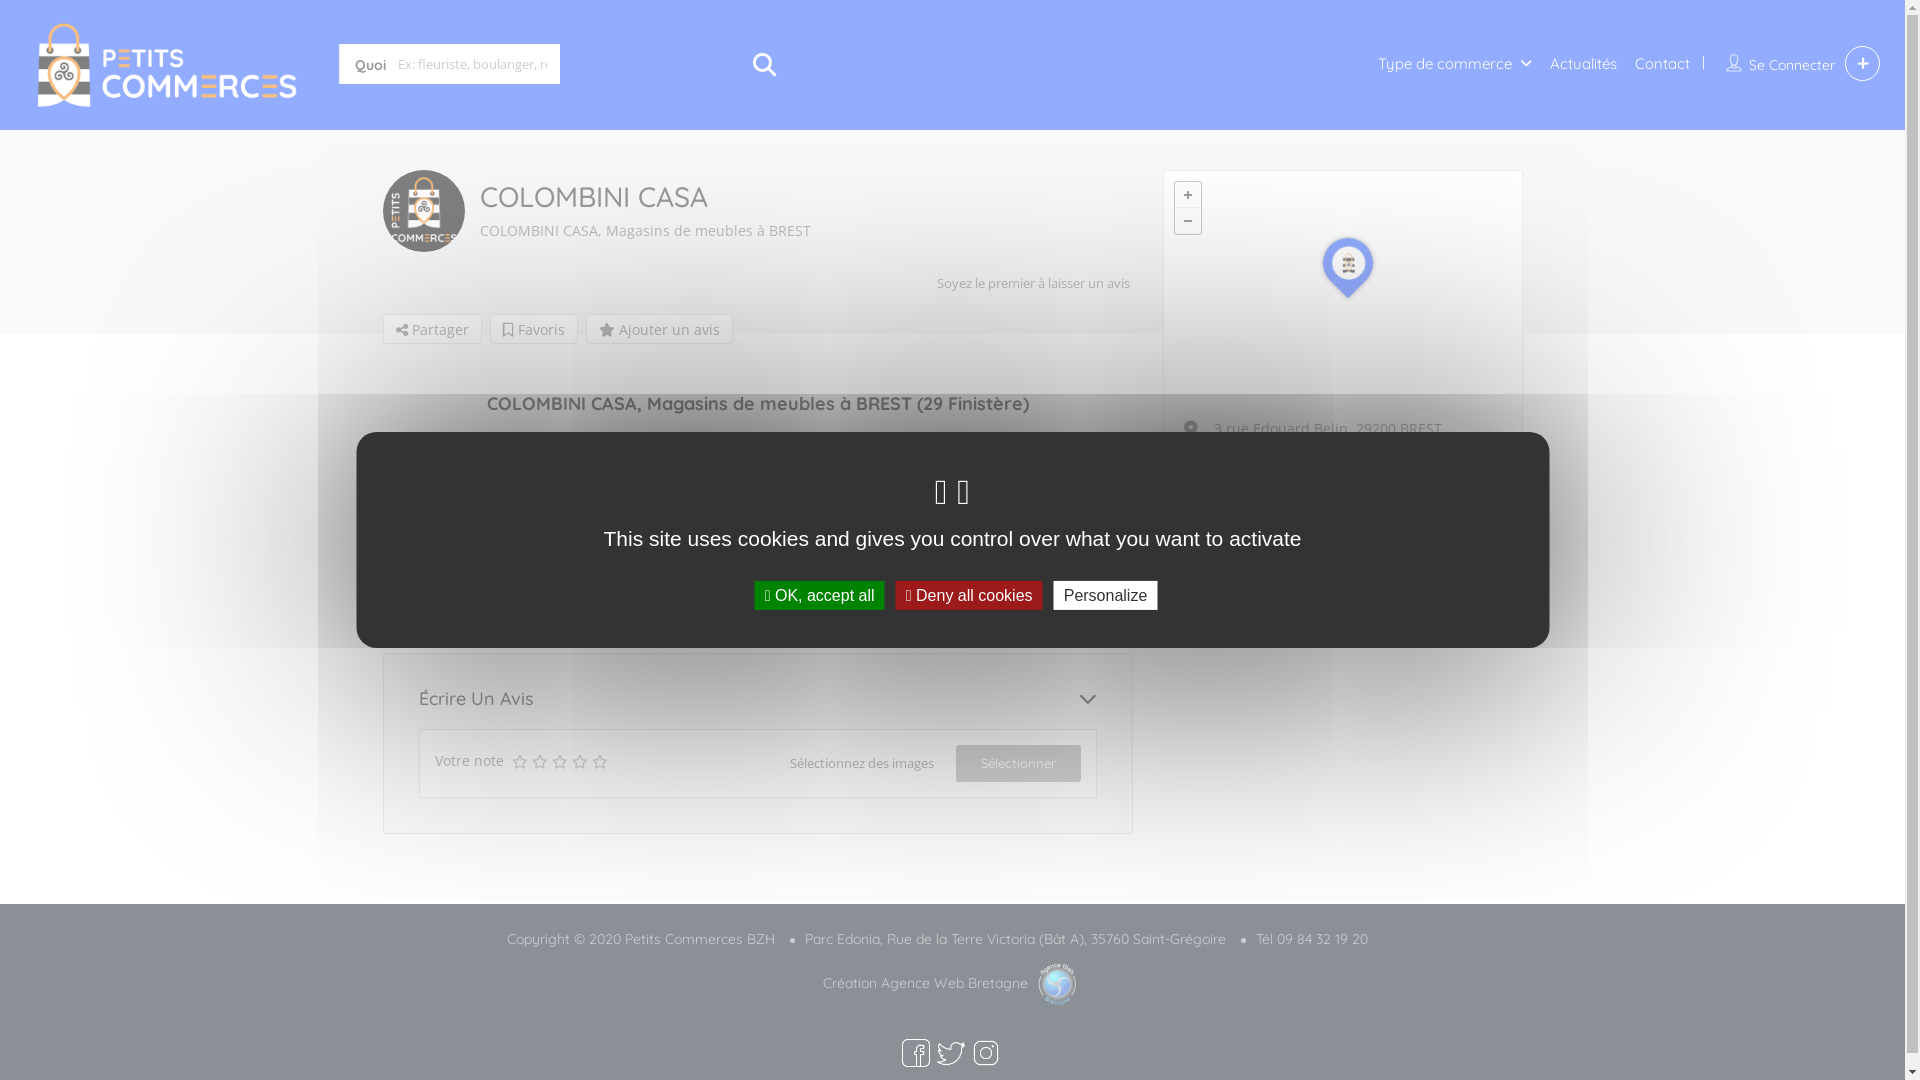 The width and height of the screenshot is (1920, 1080). I want to click on +, so click(1187, 195).